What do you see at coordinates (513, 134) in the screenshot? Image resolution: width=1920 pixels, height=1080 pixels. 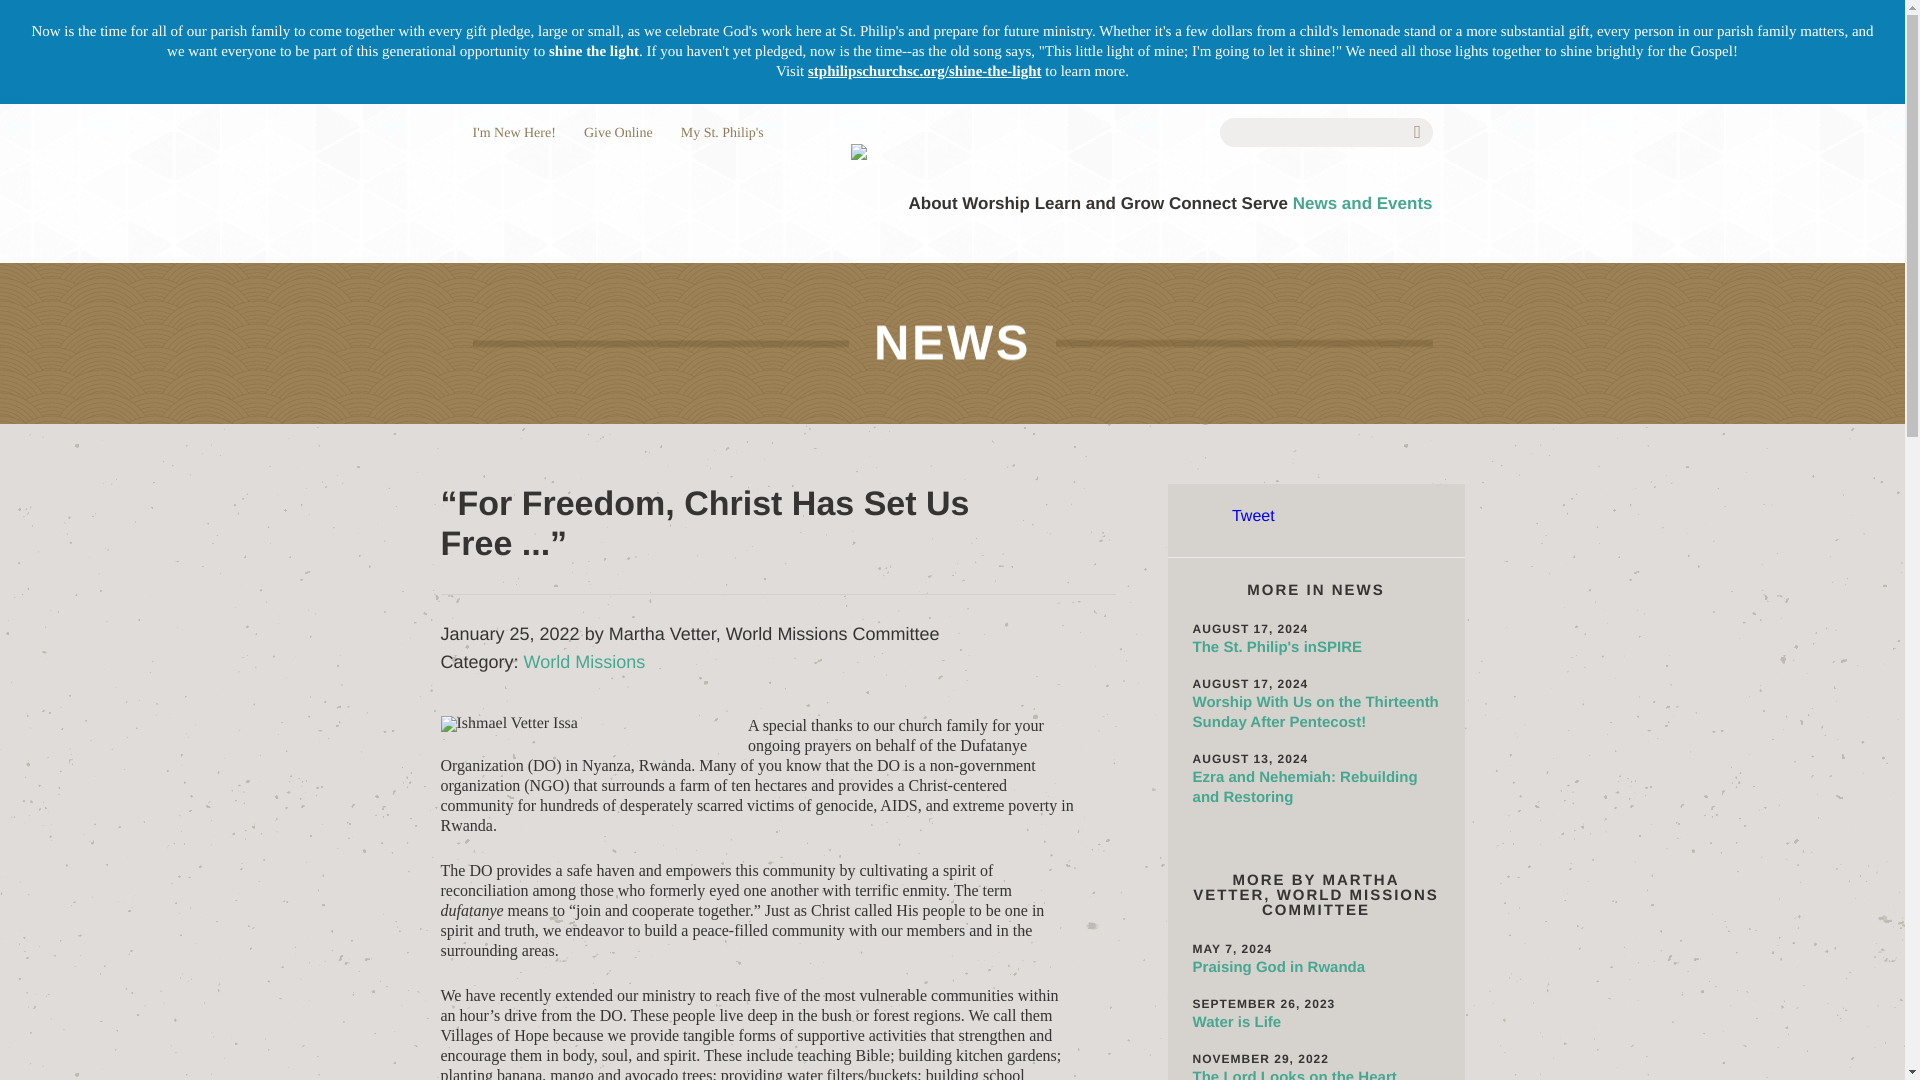 I see `I'm New Here!` at bounding box center [513, 134].